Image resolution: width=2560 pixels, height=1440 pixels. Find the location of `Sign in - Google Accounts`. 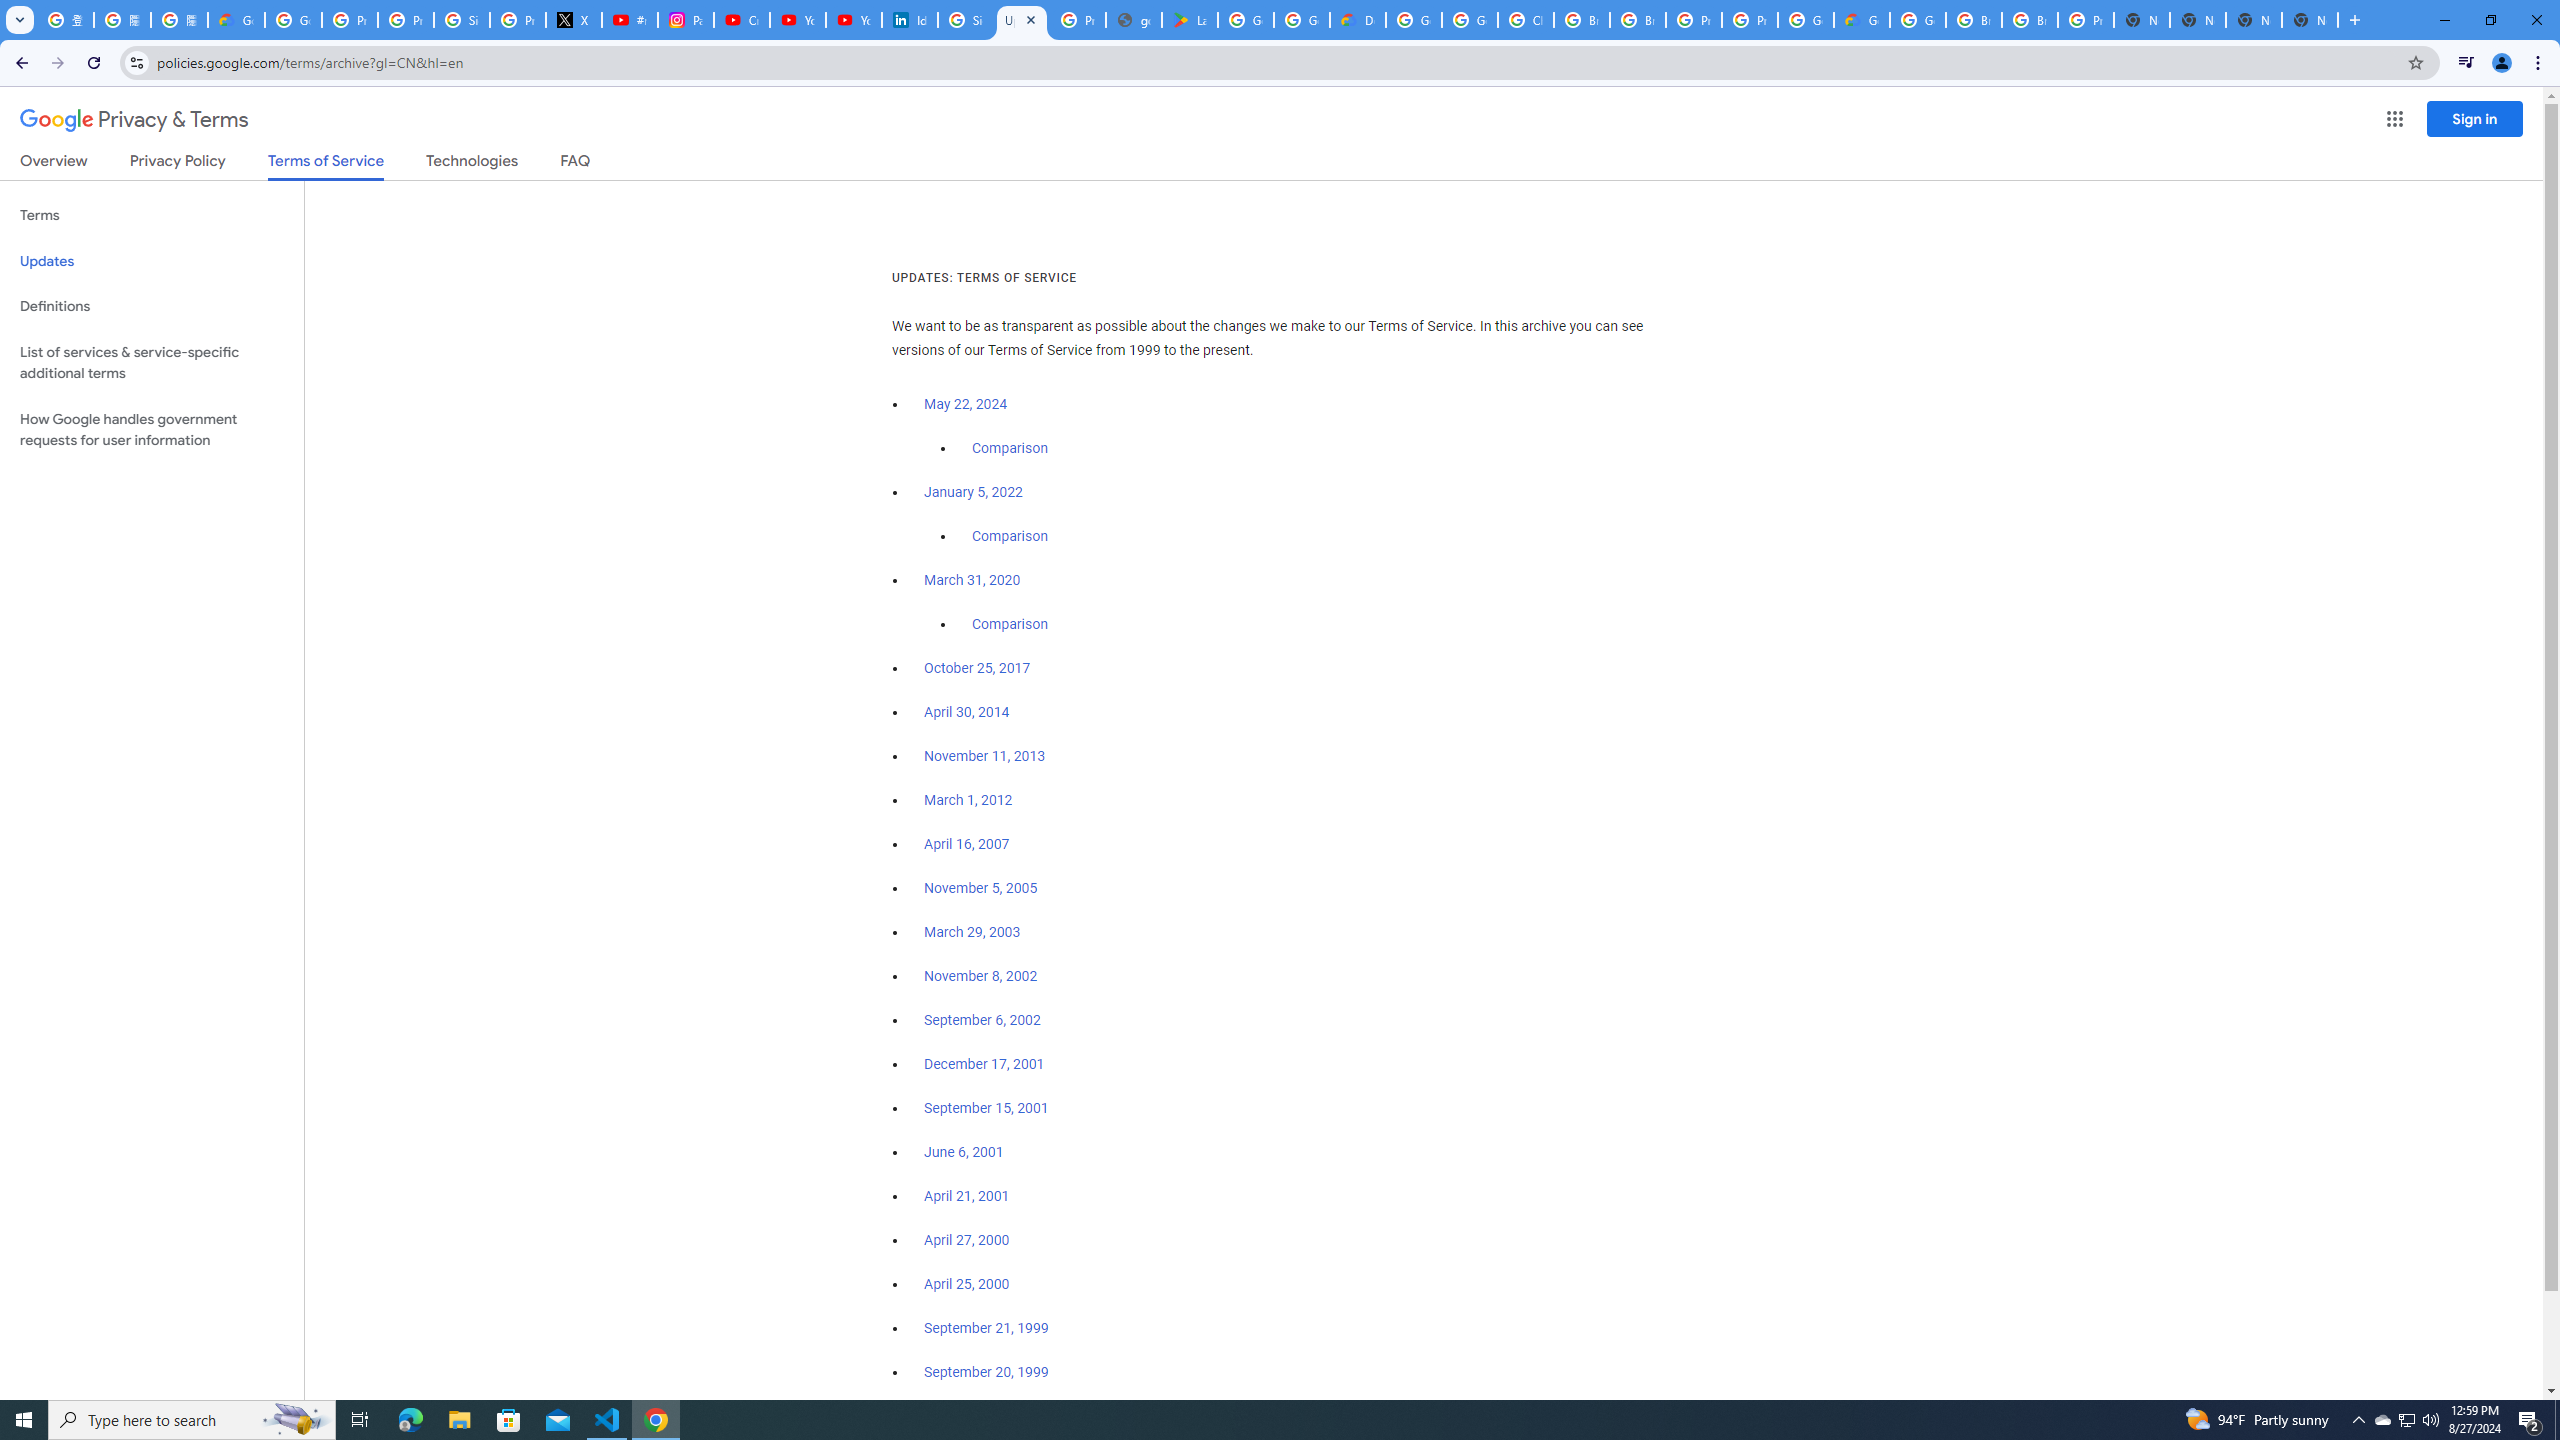

Sign in - Google Accounts is located at coordinates (462, 20).